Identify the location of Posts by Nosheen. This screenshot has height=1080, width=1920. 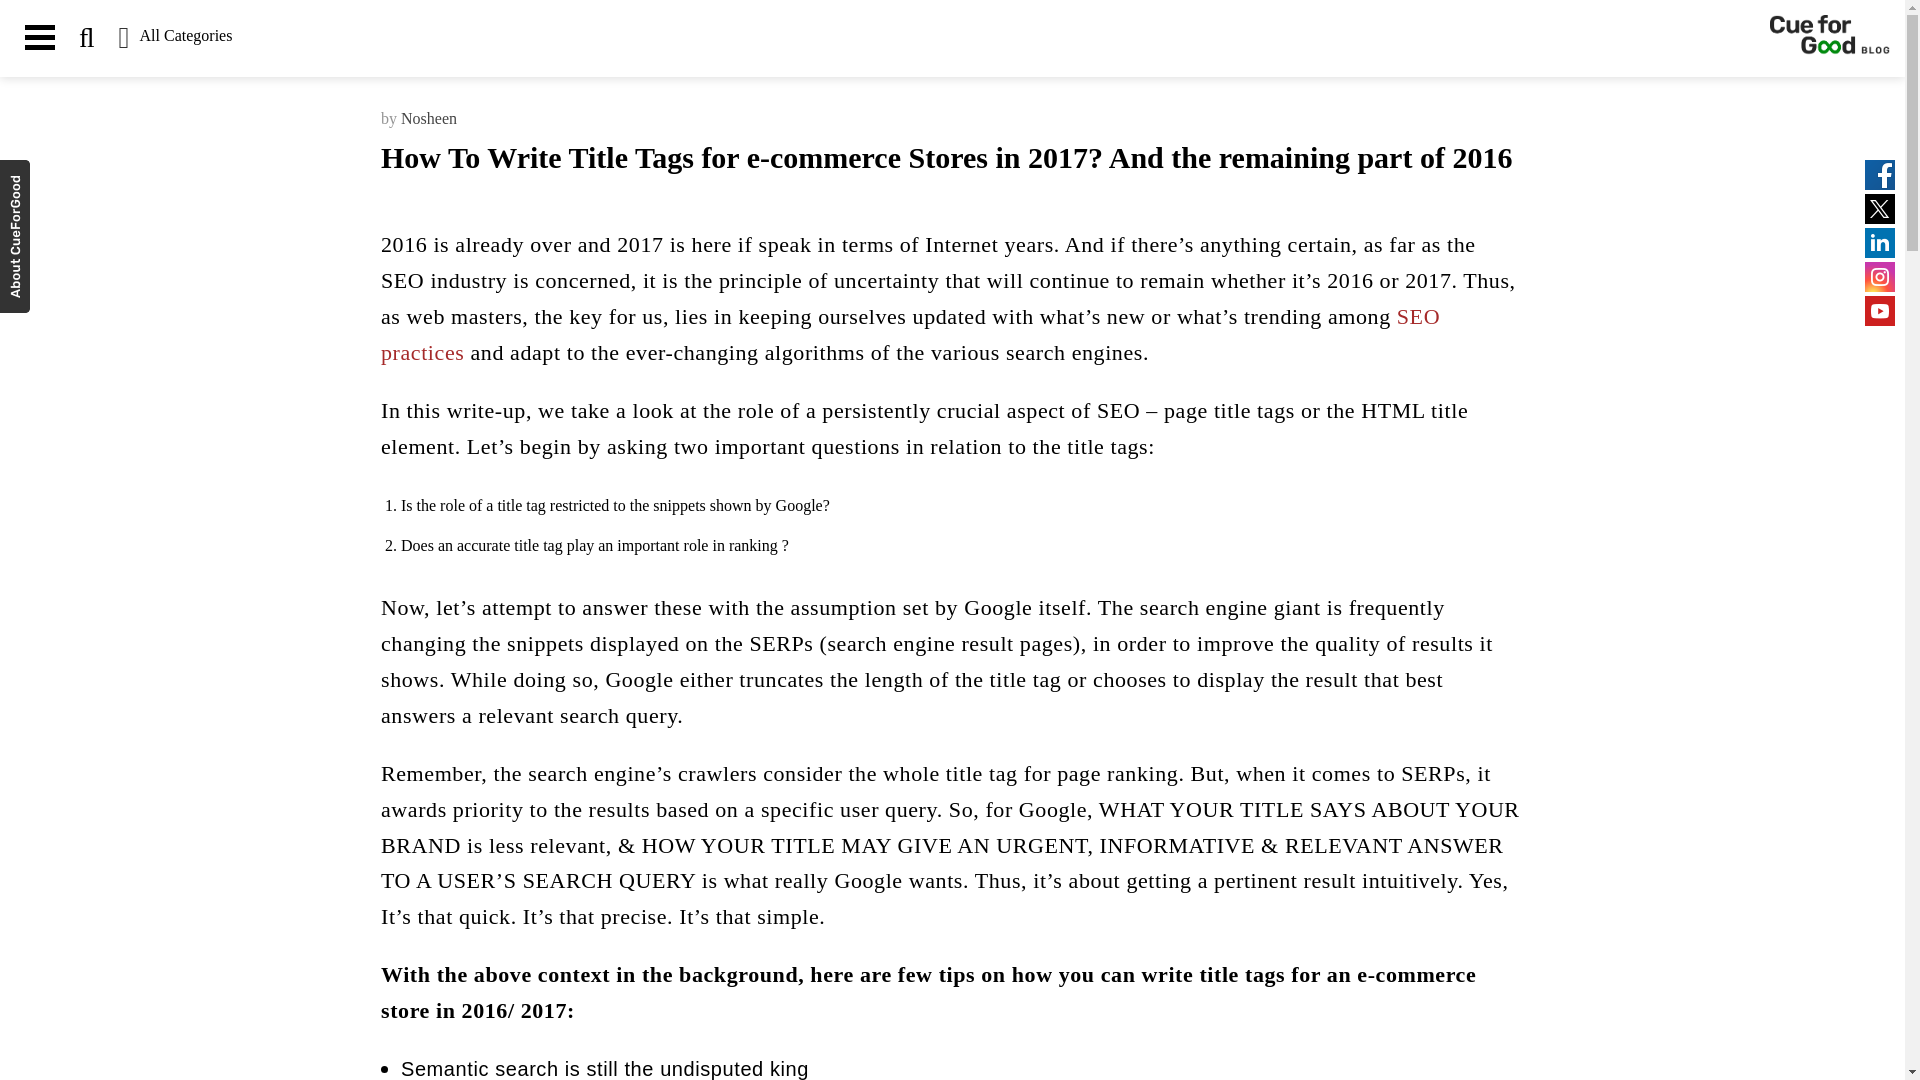
(428, 118).